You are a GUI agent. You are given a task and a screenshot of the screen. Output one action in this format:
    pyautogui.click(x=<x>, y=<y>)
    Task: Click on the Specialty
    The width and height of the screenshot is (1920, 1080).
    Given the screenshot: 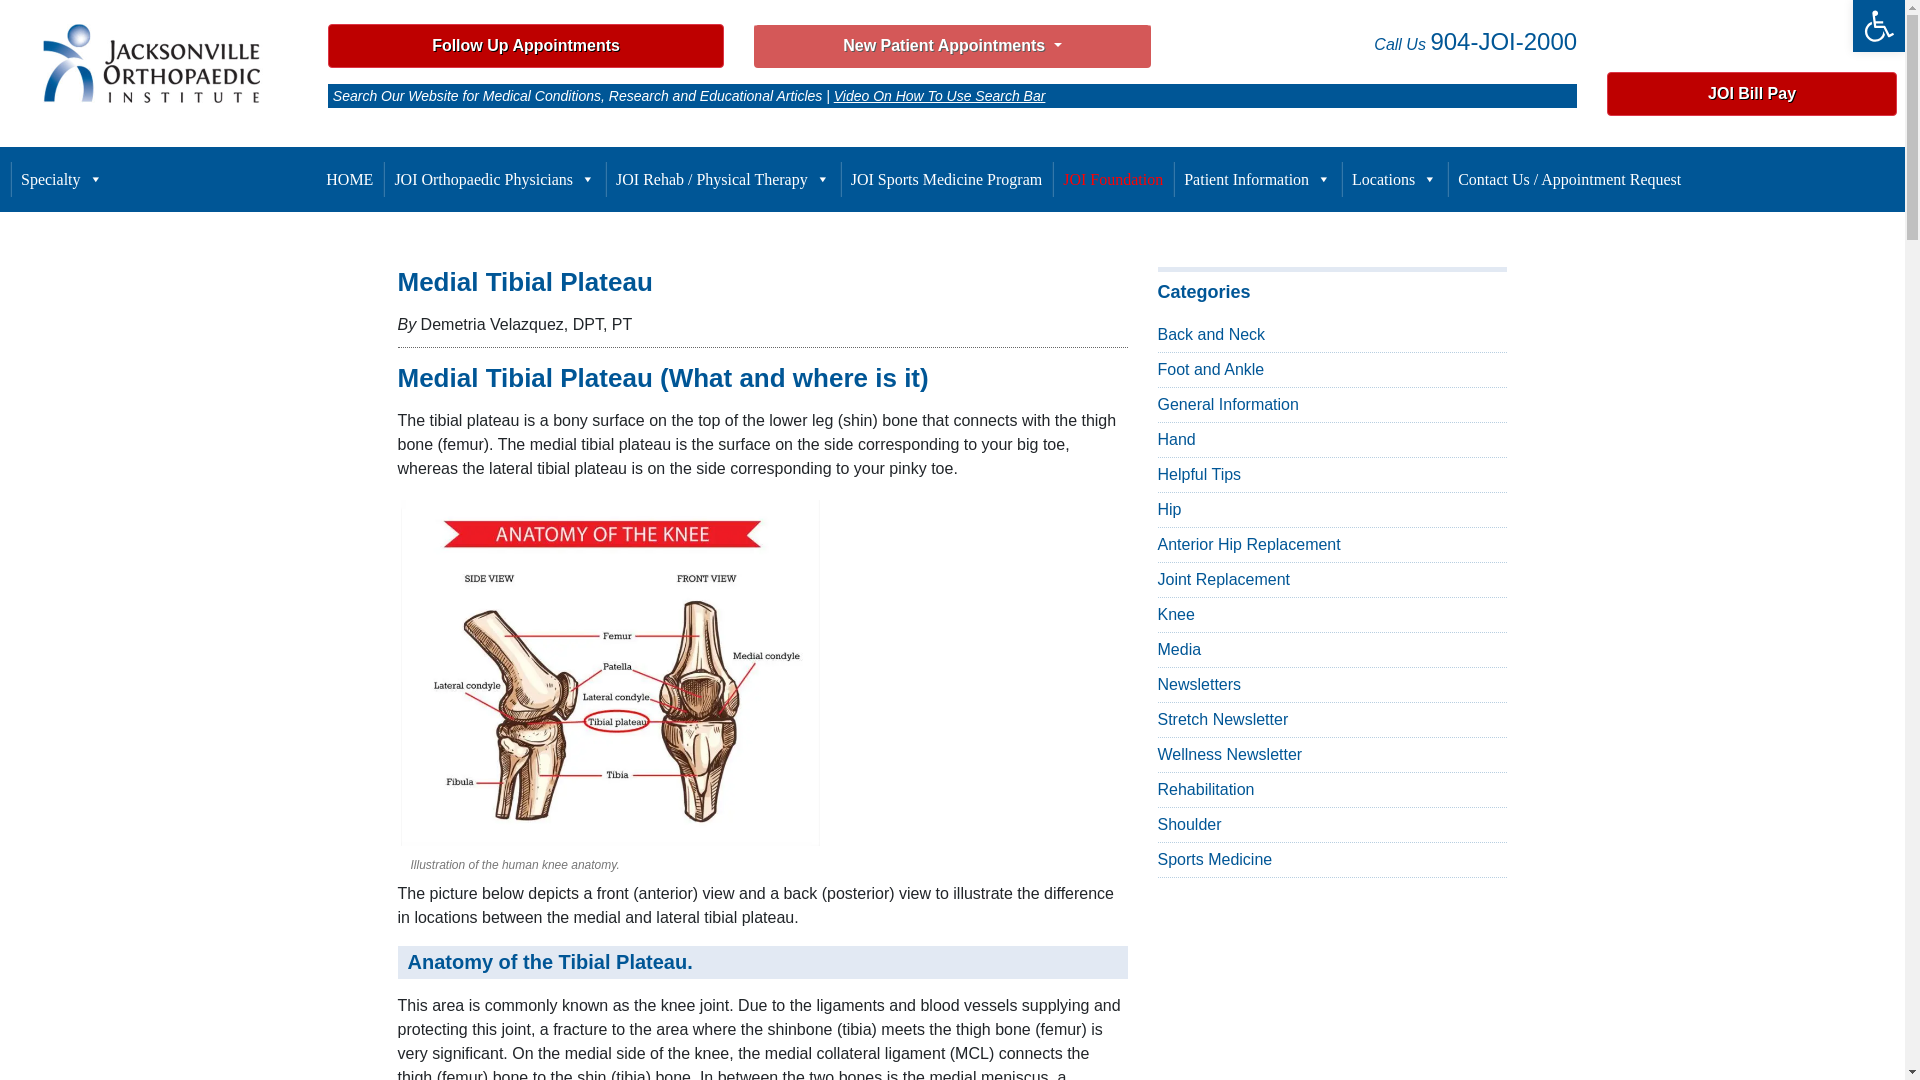 What is the action you would take?
    pyautogui.click(x=1878, y=26)
    